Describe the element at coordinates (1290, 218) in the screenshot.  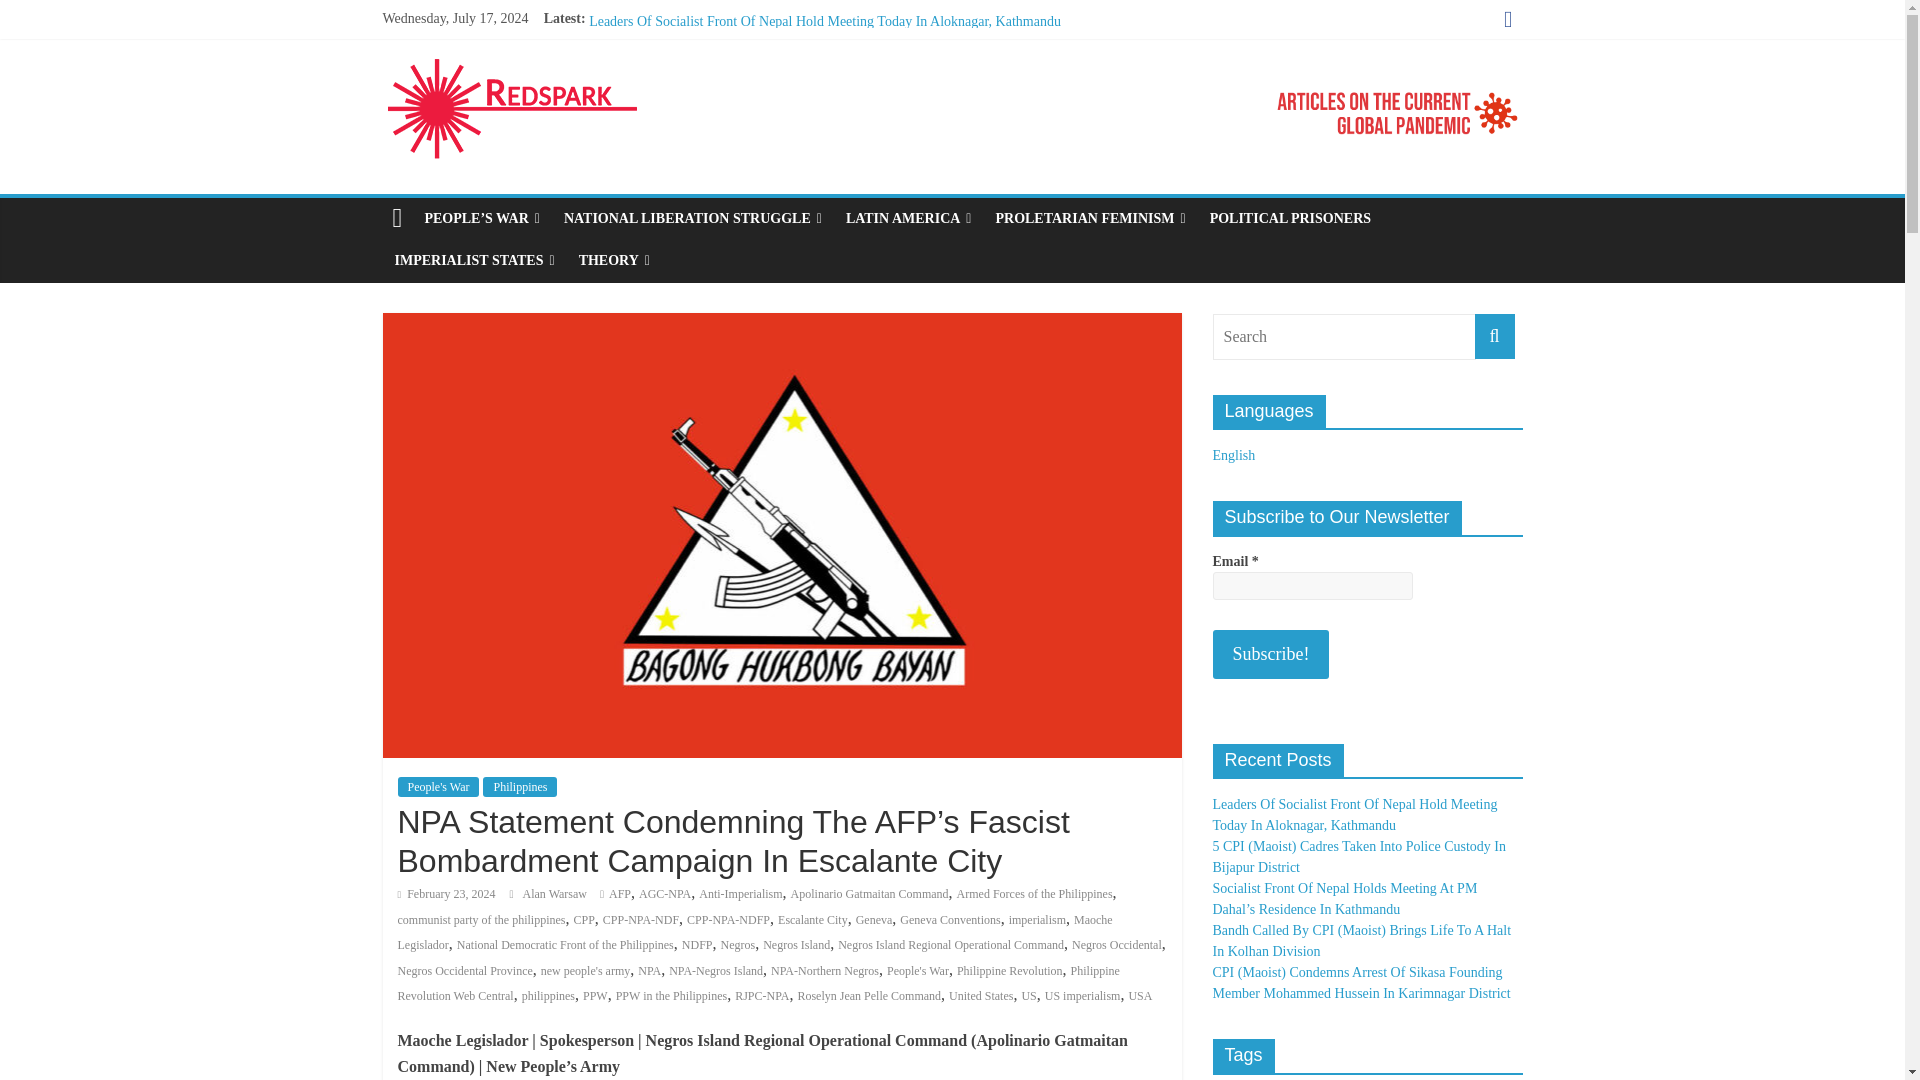
I see `POLITICAL PRISONERS` at that location.